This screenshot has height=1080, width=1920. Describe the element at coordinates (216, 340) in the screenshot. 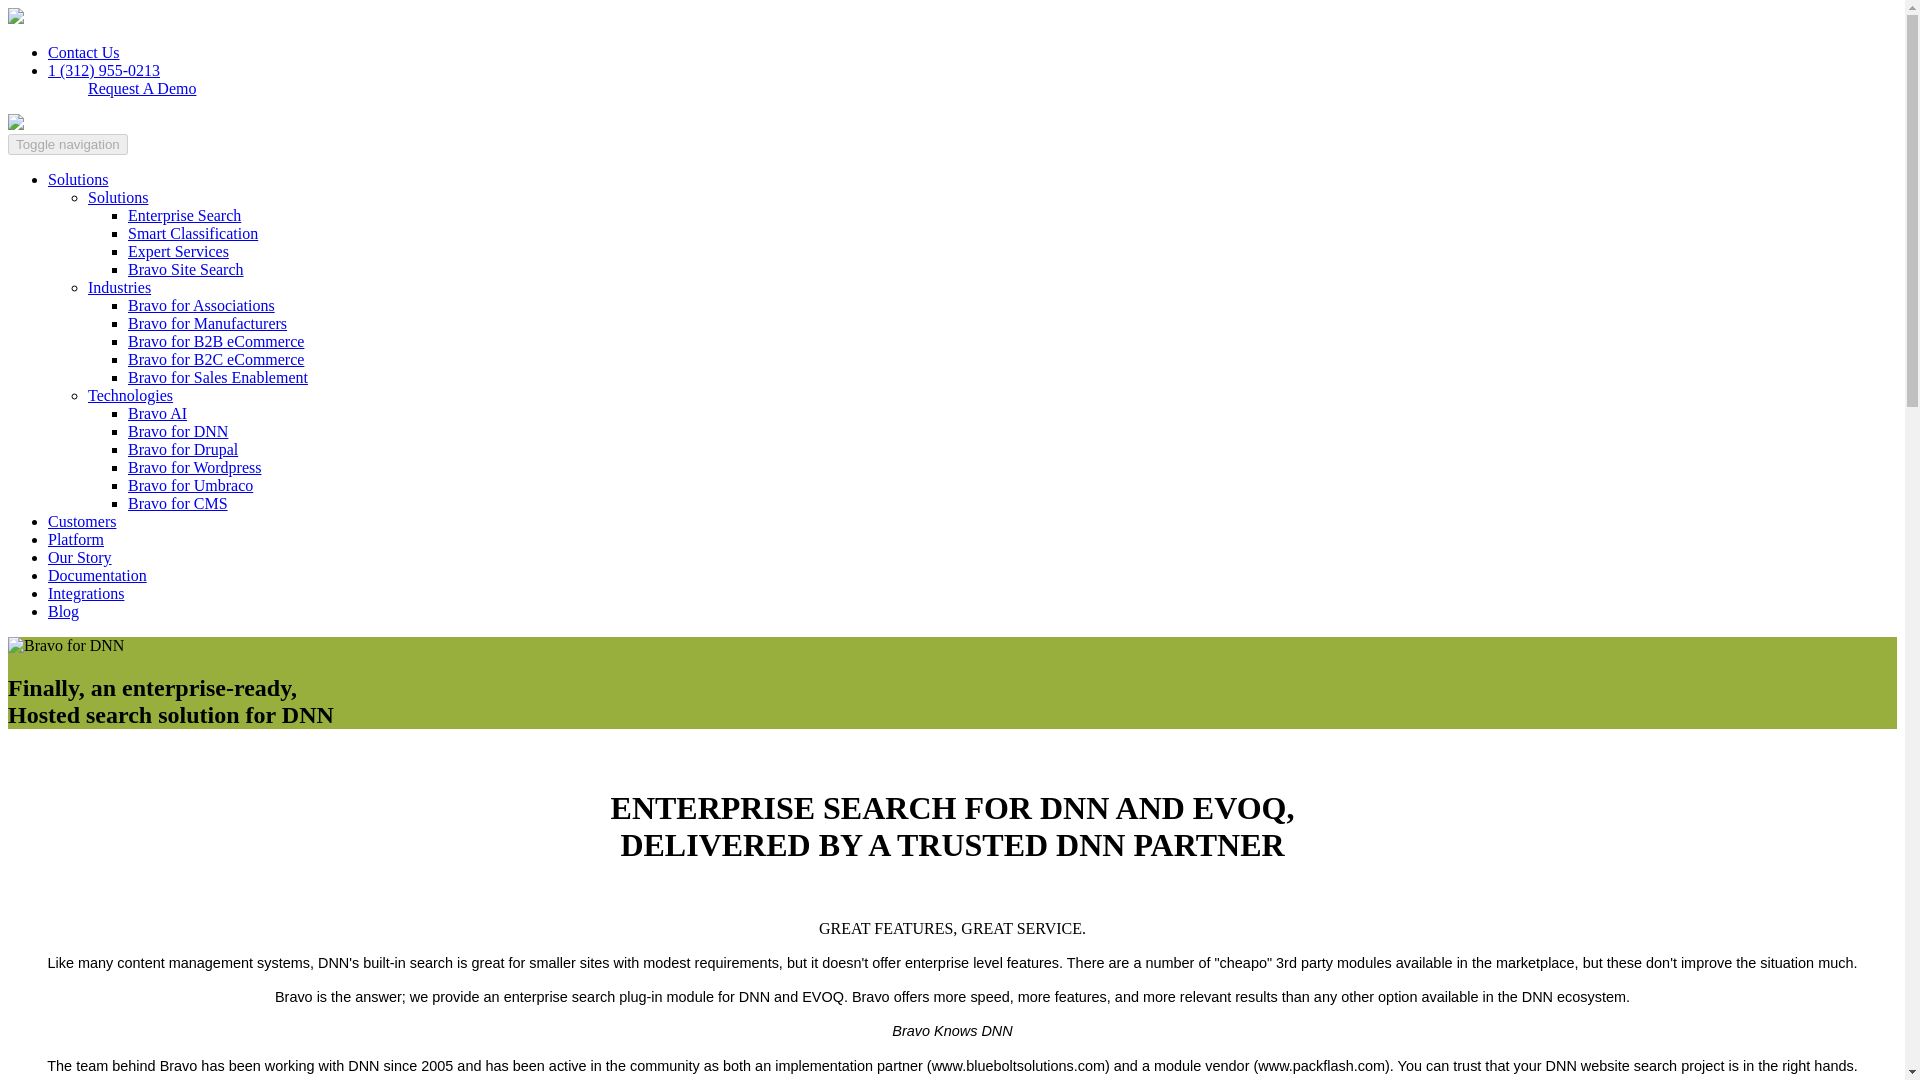

I see `Bravo for B2B eCommerce` at that location.